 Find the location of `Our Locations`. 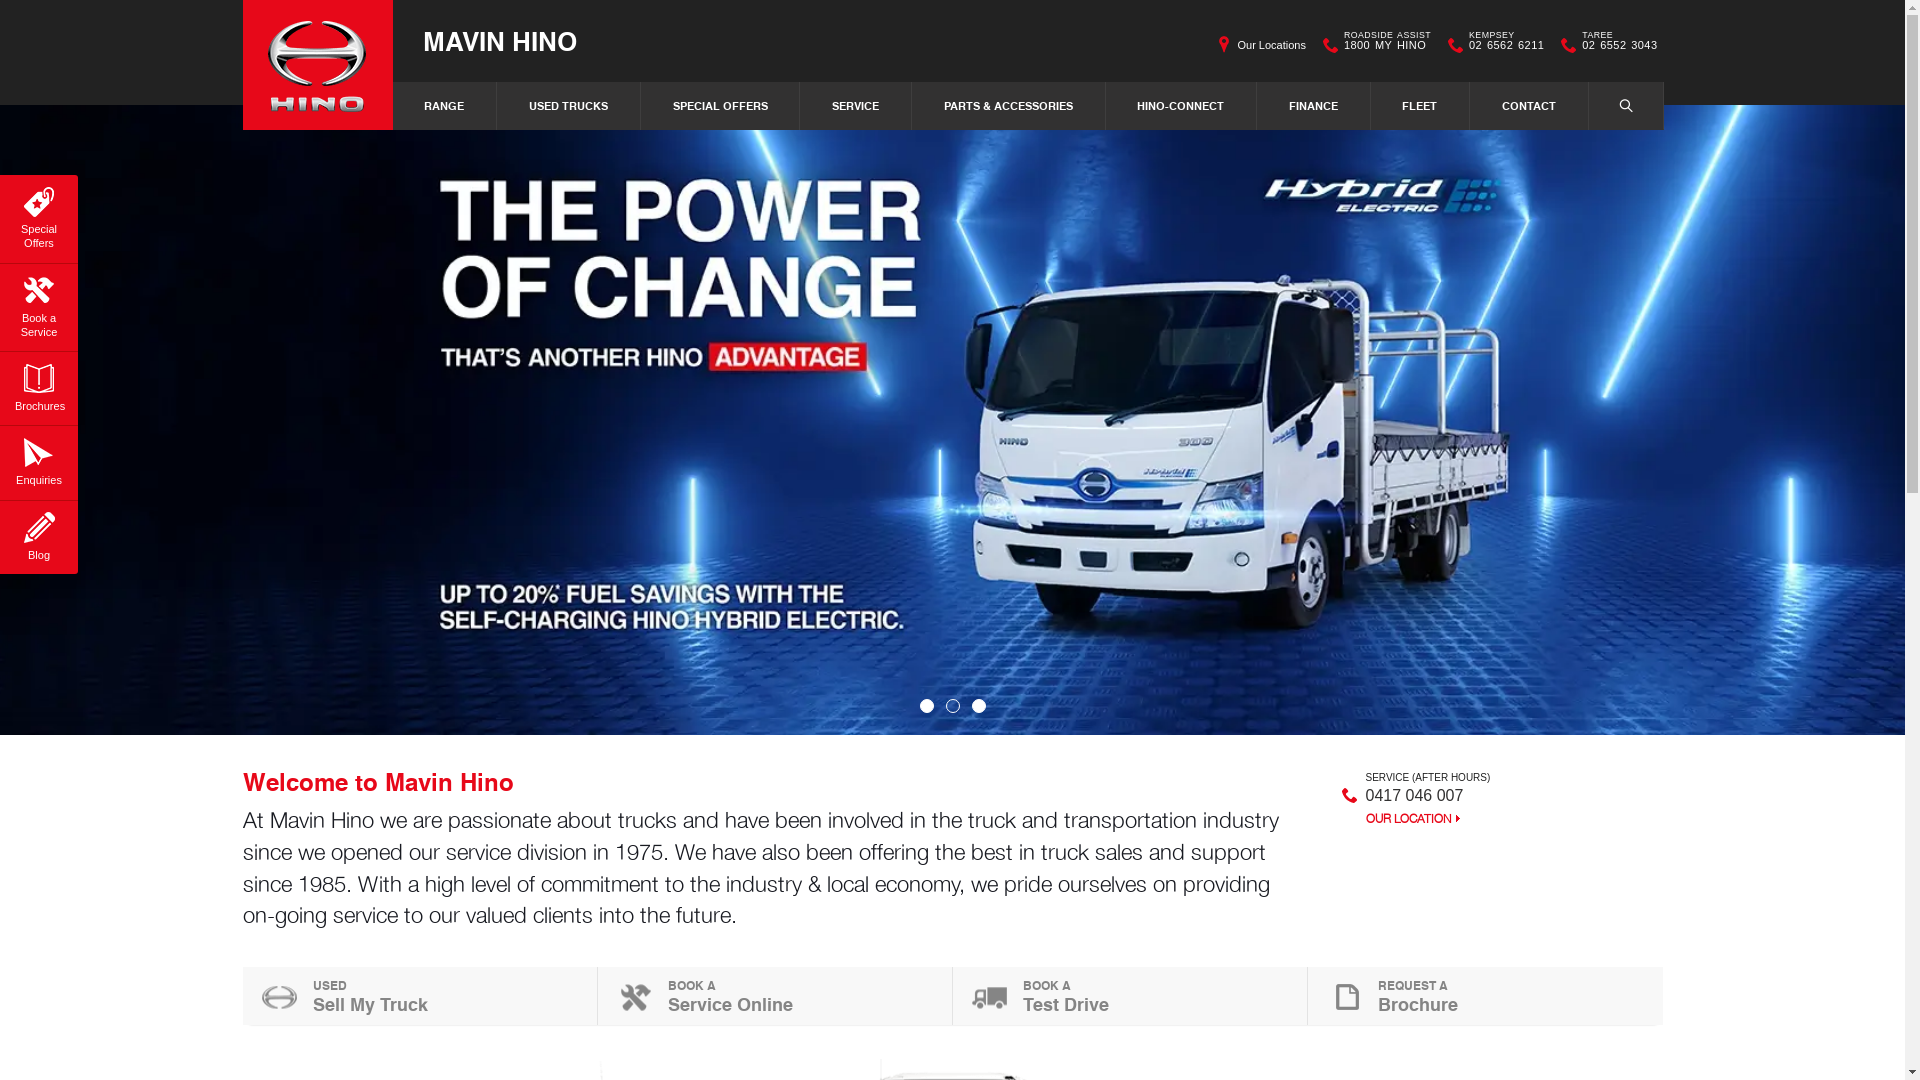

Our Locations is located at coordinates (1271, 45).